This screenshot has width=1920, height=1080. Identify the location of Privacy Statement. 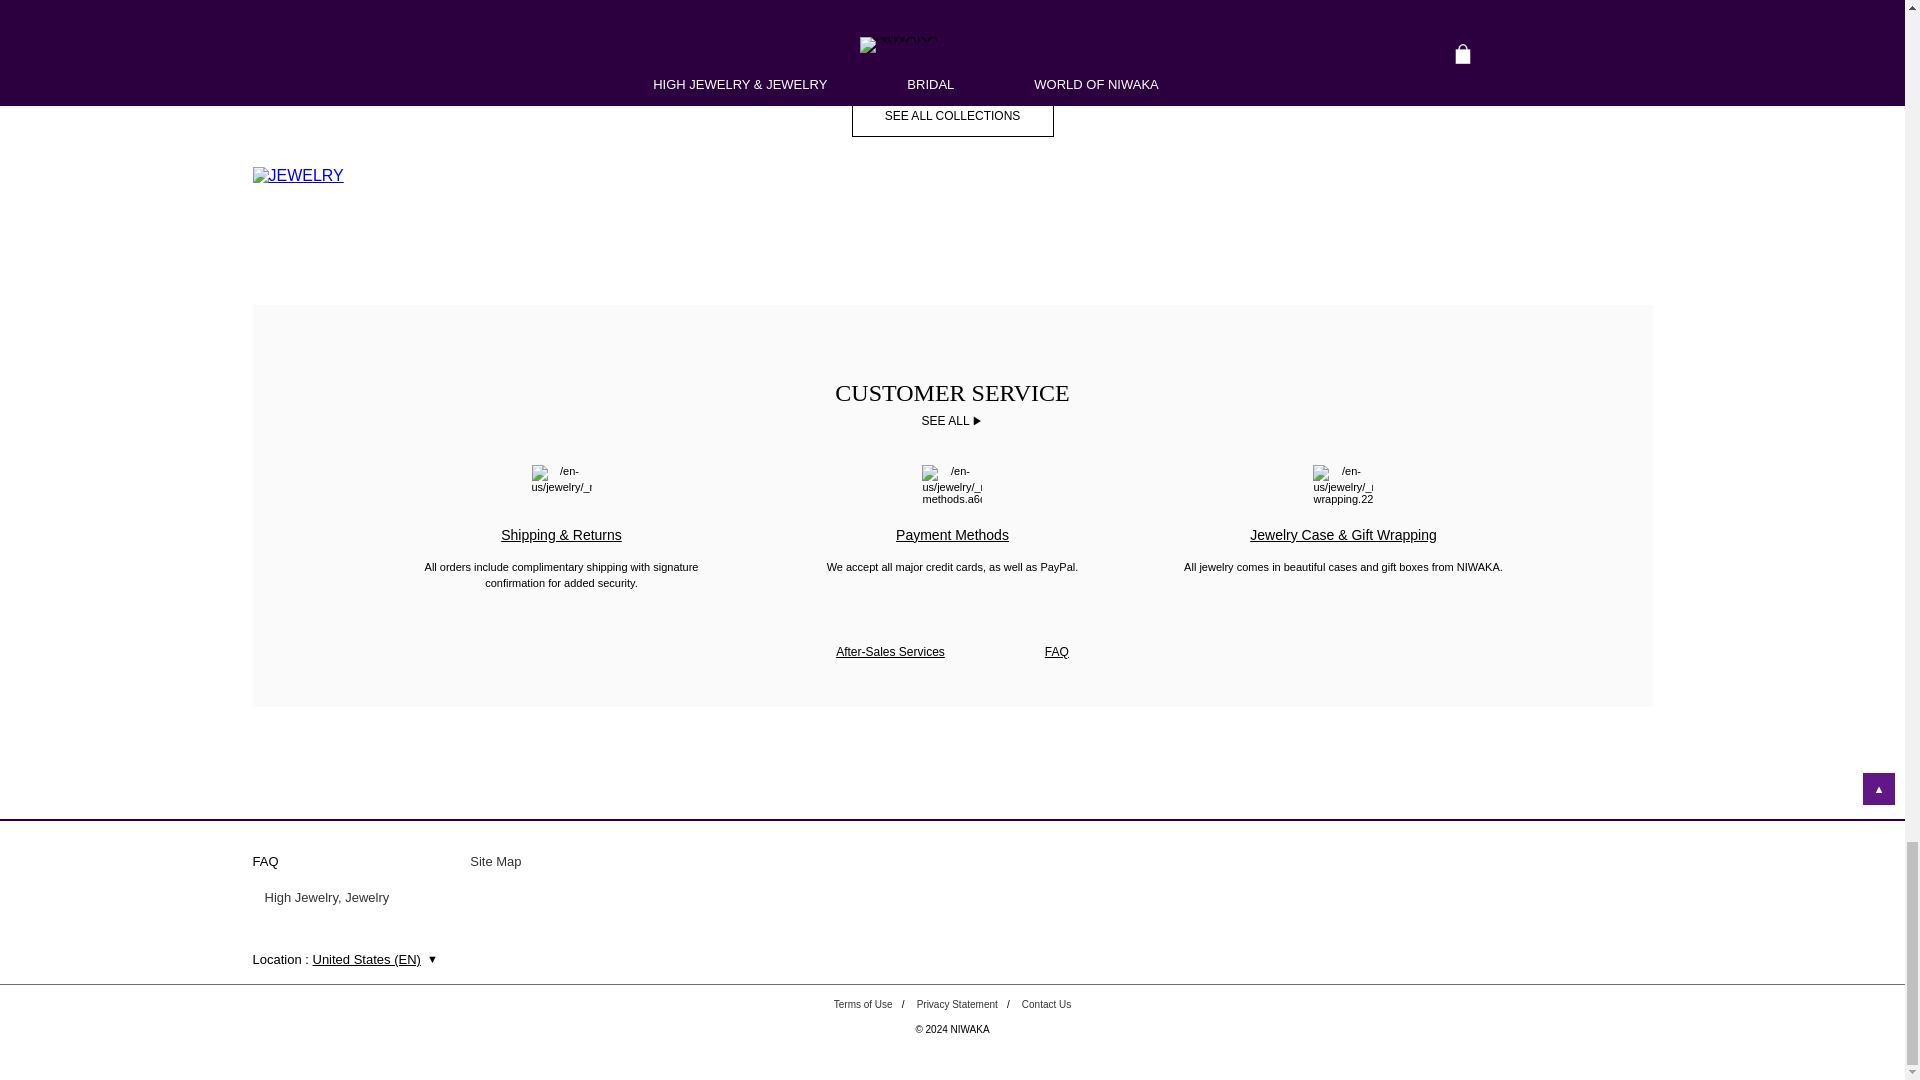
(958, 1004).